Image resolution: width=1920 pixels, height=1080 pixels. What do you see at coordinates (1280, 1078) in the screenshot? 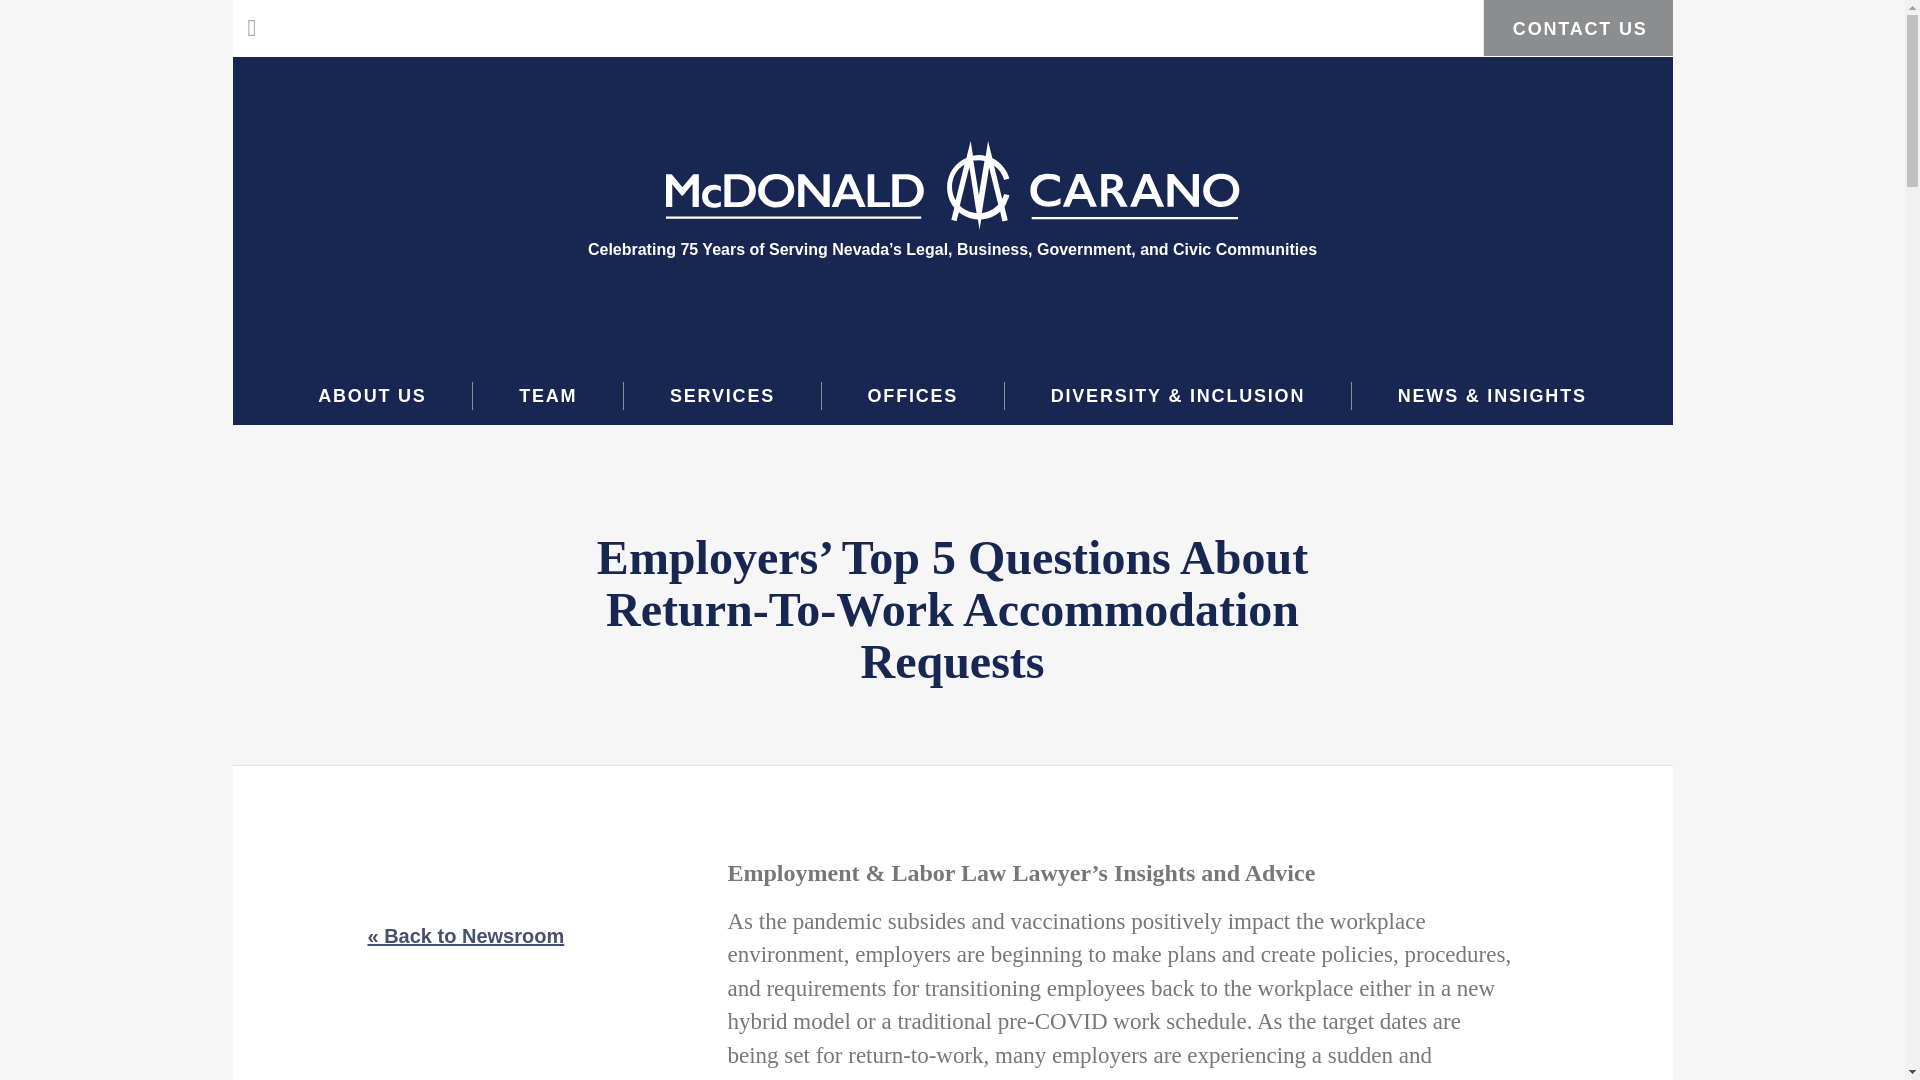
I see `Kristen Gallagher` at bounding box center [1280, 1078].